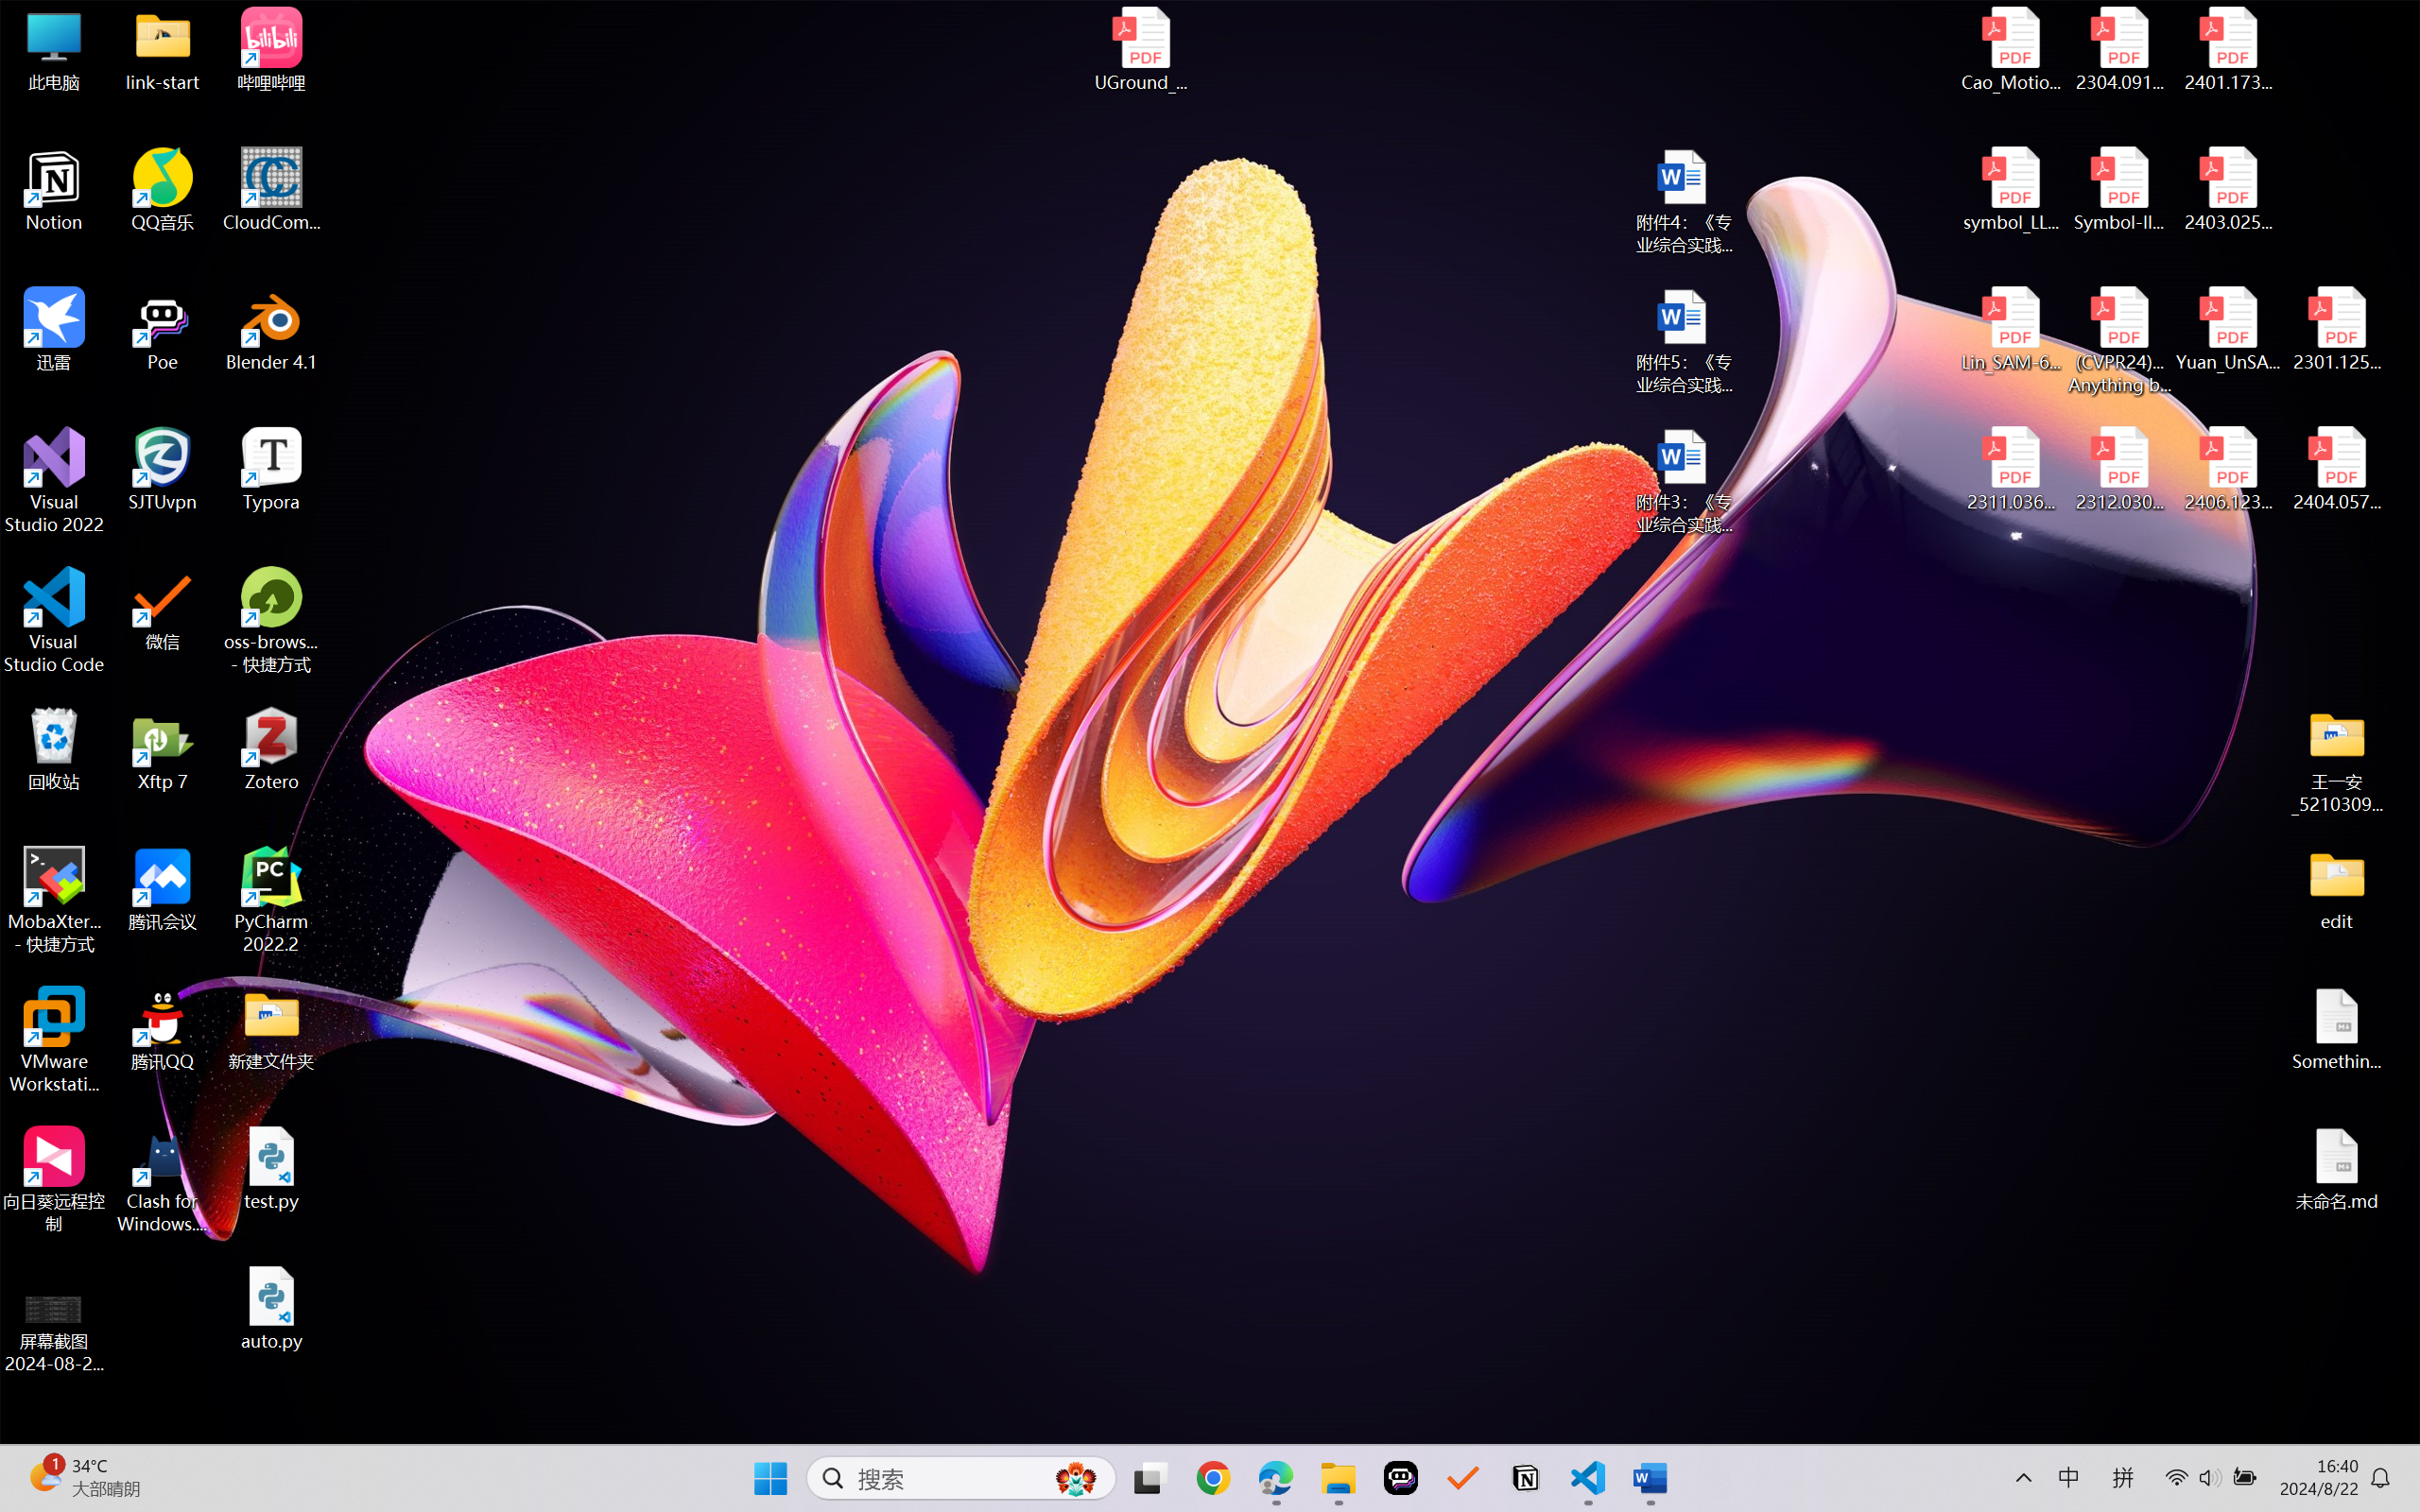 The image size is (2420, 1512). What do you see at coordinates (2337, 1029) in the screenshot?
I see `Something.md` at bounding box center [2337, 1029].